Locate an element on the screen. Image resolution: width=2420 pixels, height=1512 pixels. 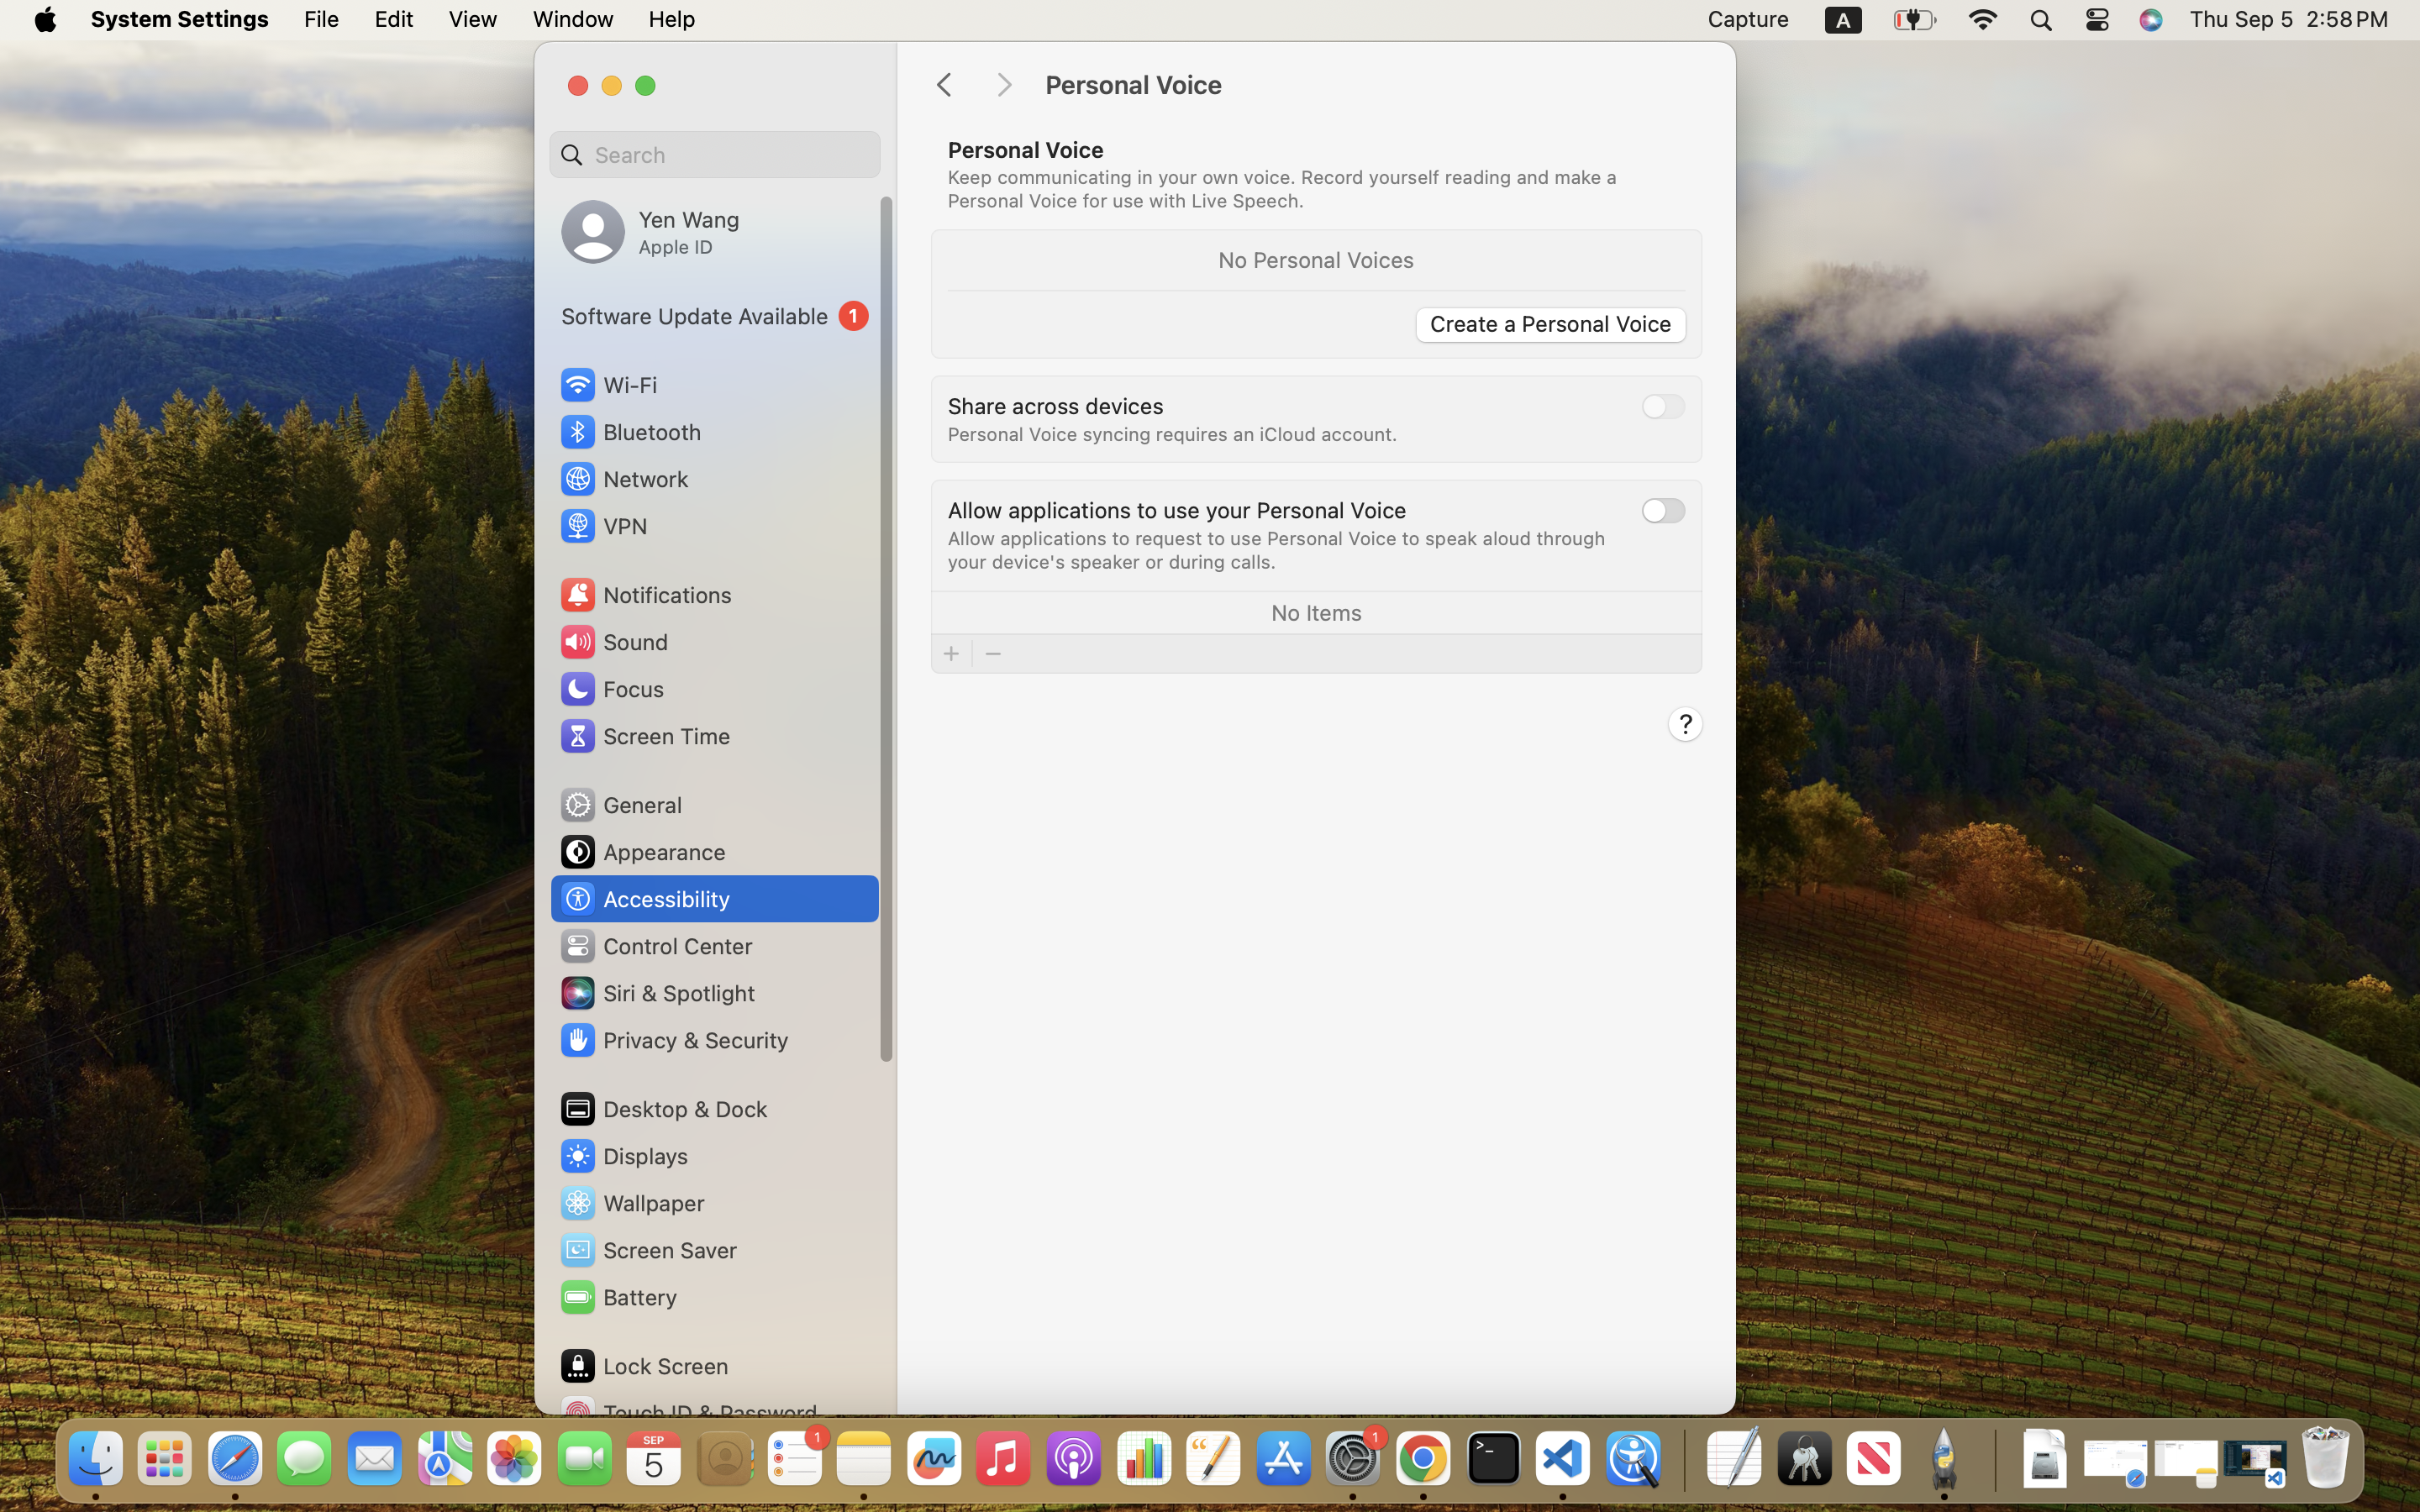
No Personal Voices is located at coordinates (1317, 259).